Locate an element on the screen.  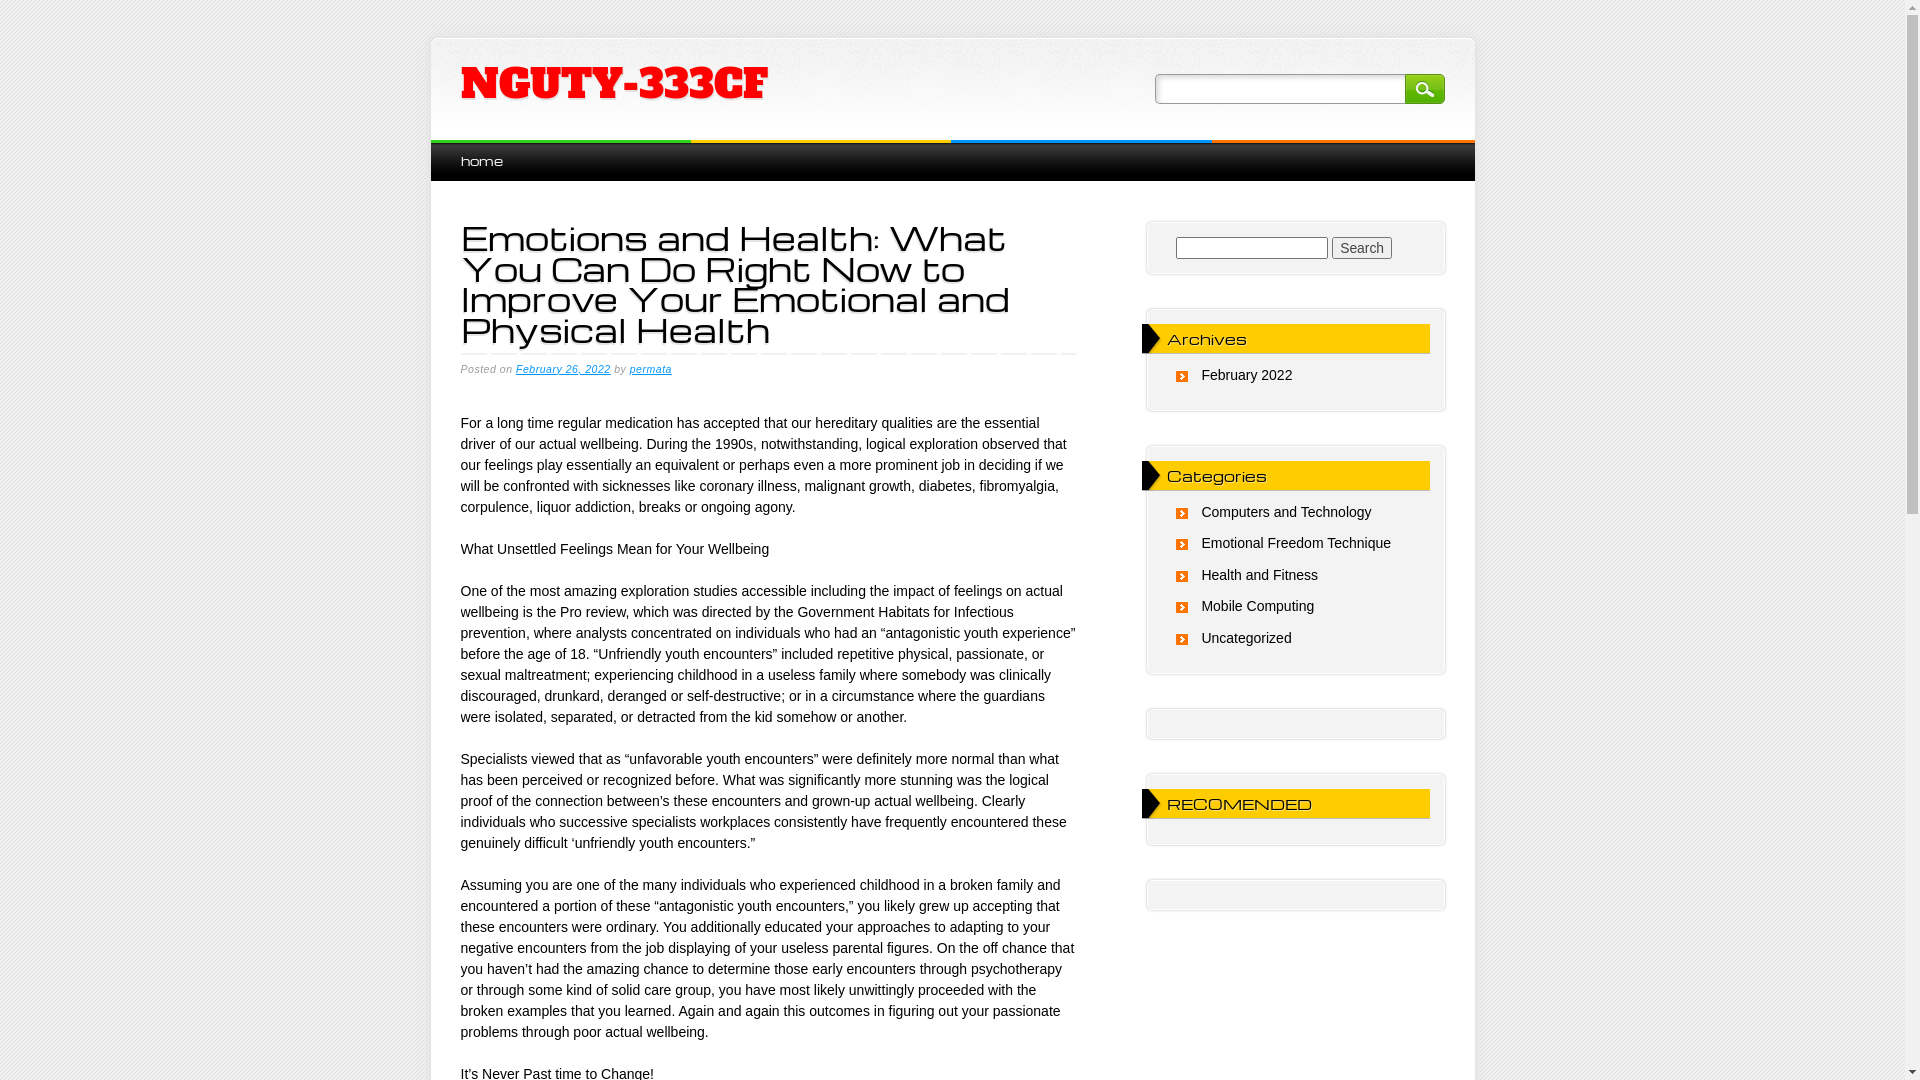
Computers and Technology is located at coordinates (1286, 512).